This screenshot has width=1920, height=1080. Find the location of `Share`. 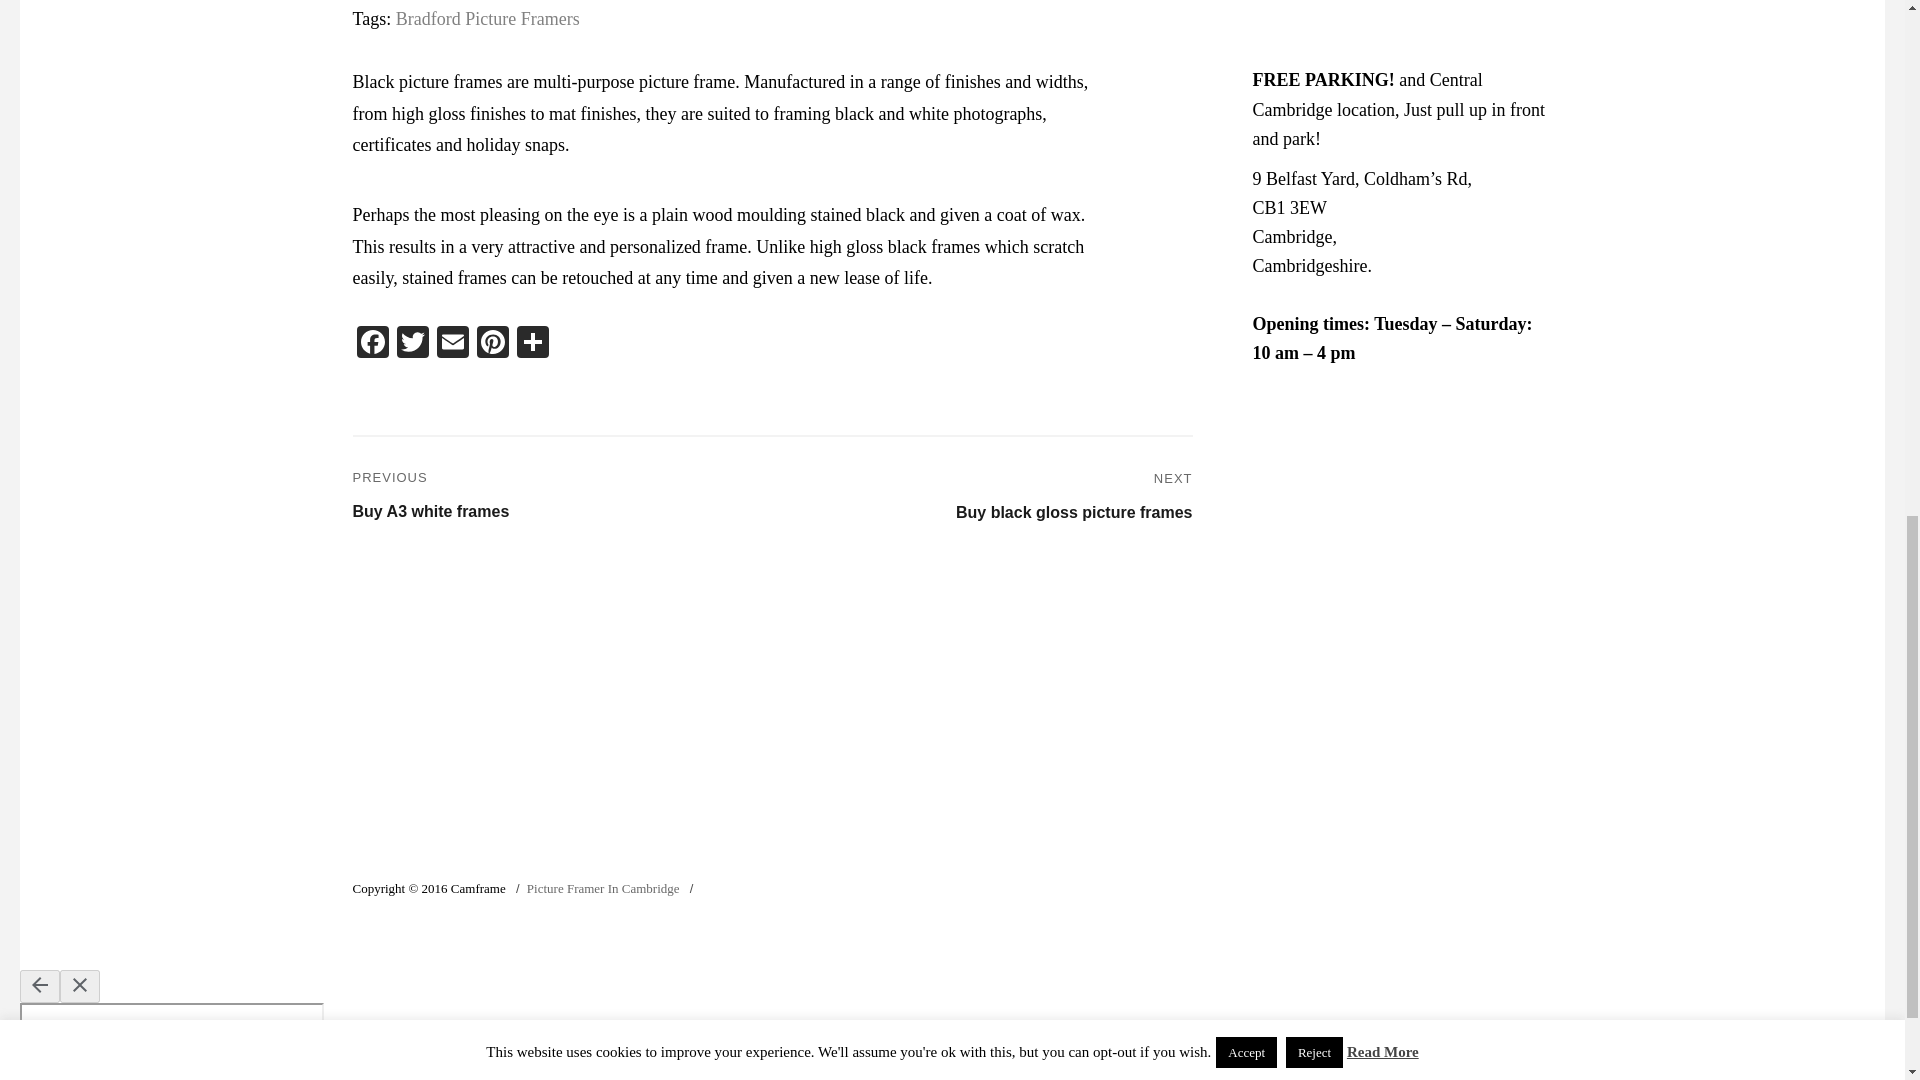

Share is located at coordinates (430, 497).